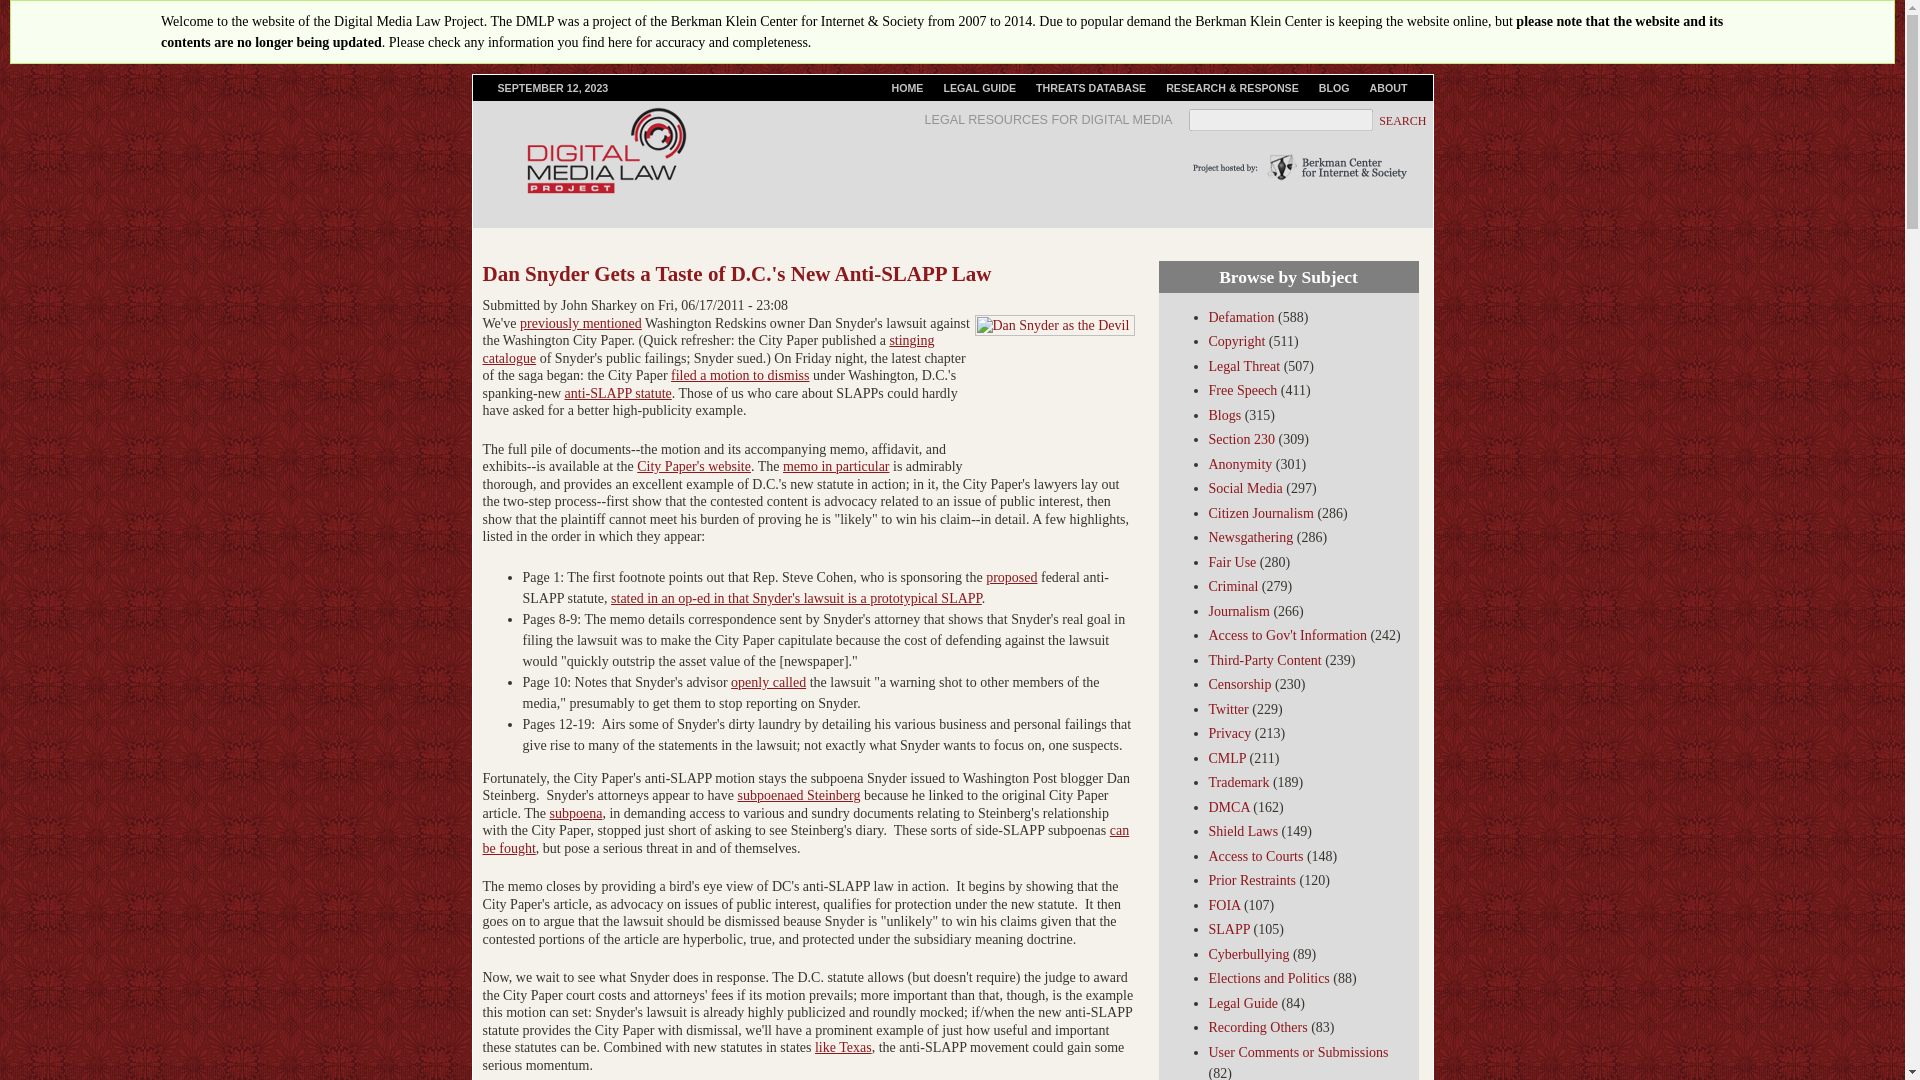 This screenshot has height=1080, width=1920. I want to click on Dan Snyder as the Devil, so click(1054, 395).